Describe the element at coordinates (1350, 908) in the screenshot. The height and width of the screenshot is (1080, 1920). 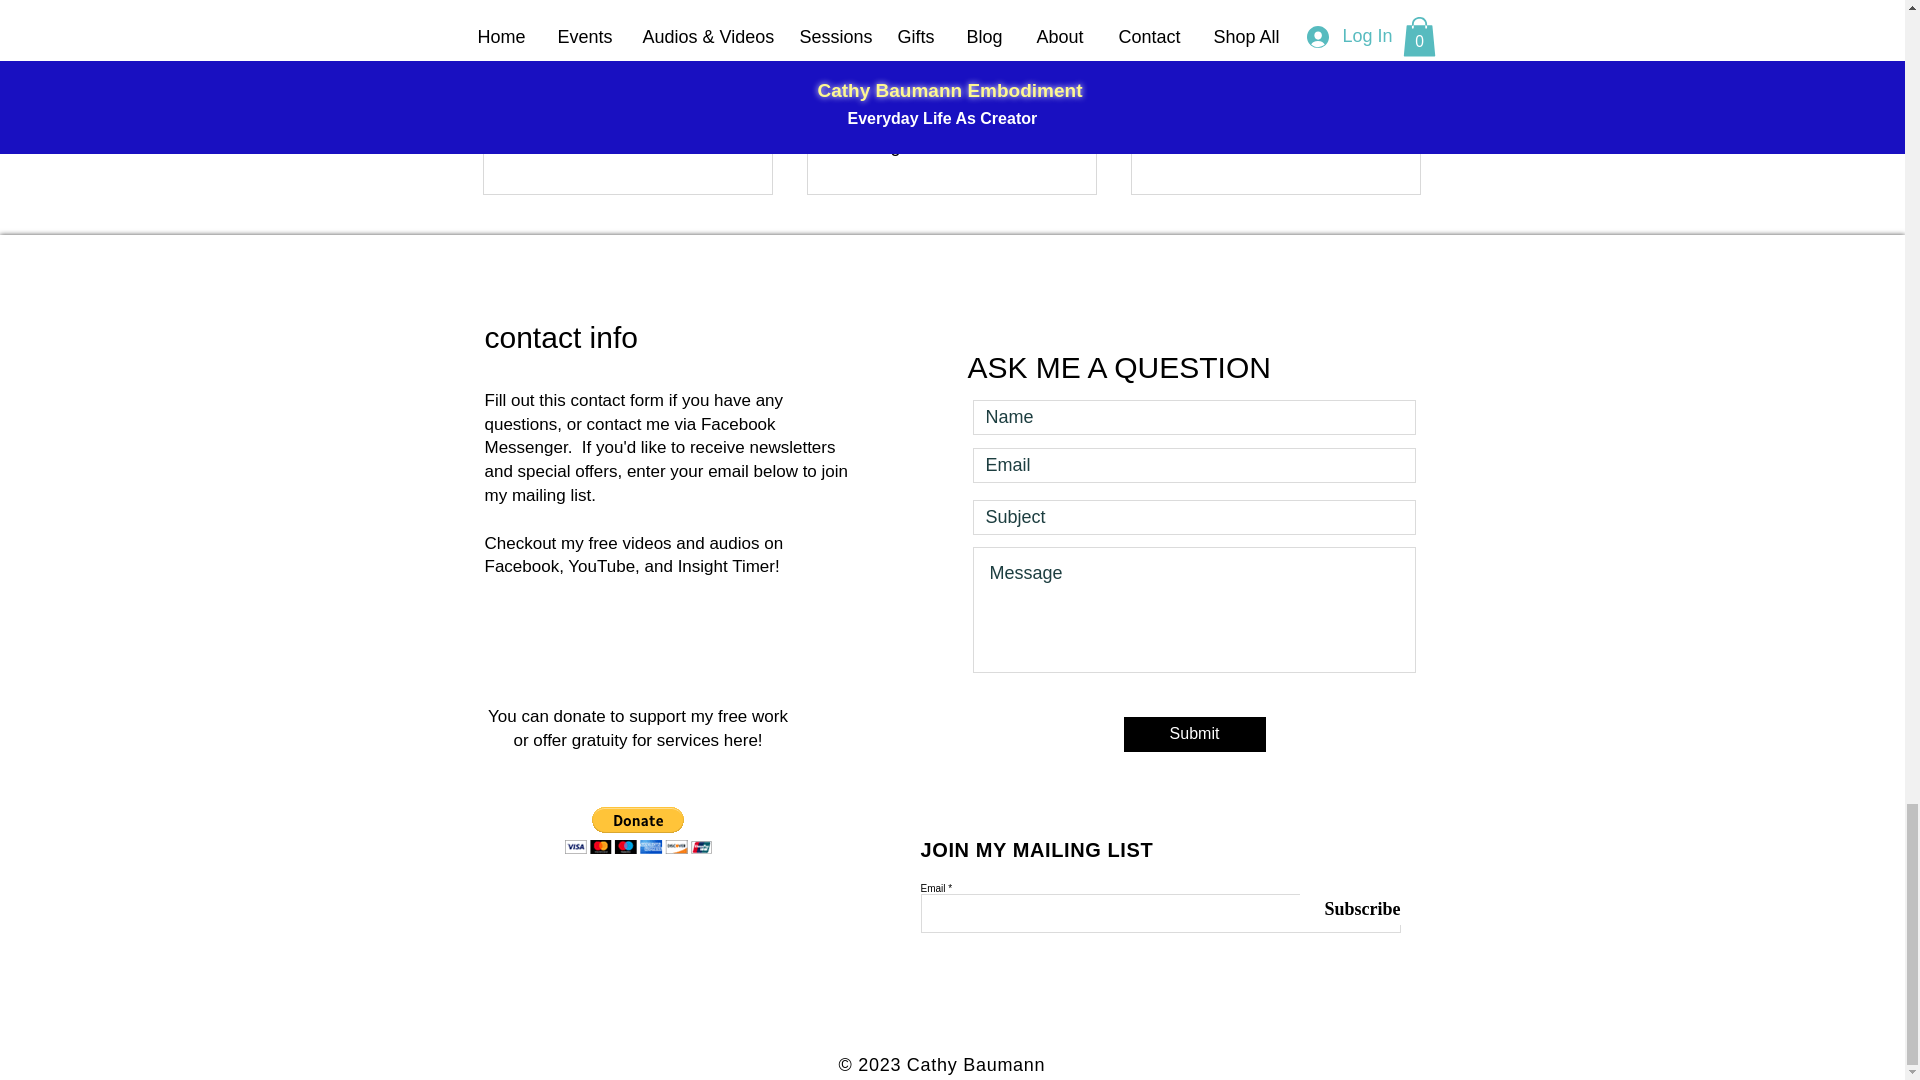
I see `Subscribe` at that location.